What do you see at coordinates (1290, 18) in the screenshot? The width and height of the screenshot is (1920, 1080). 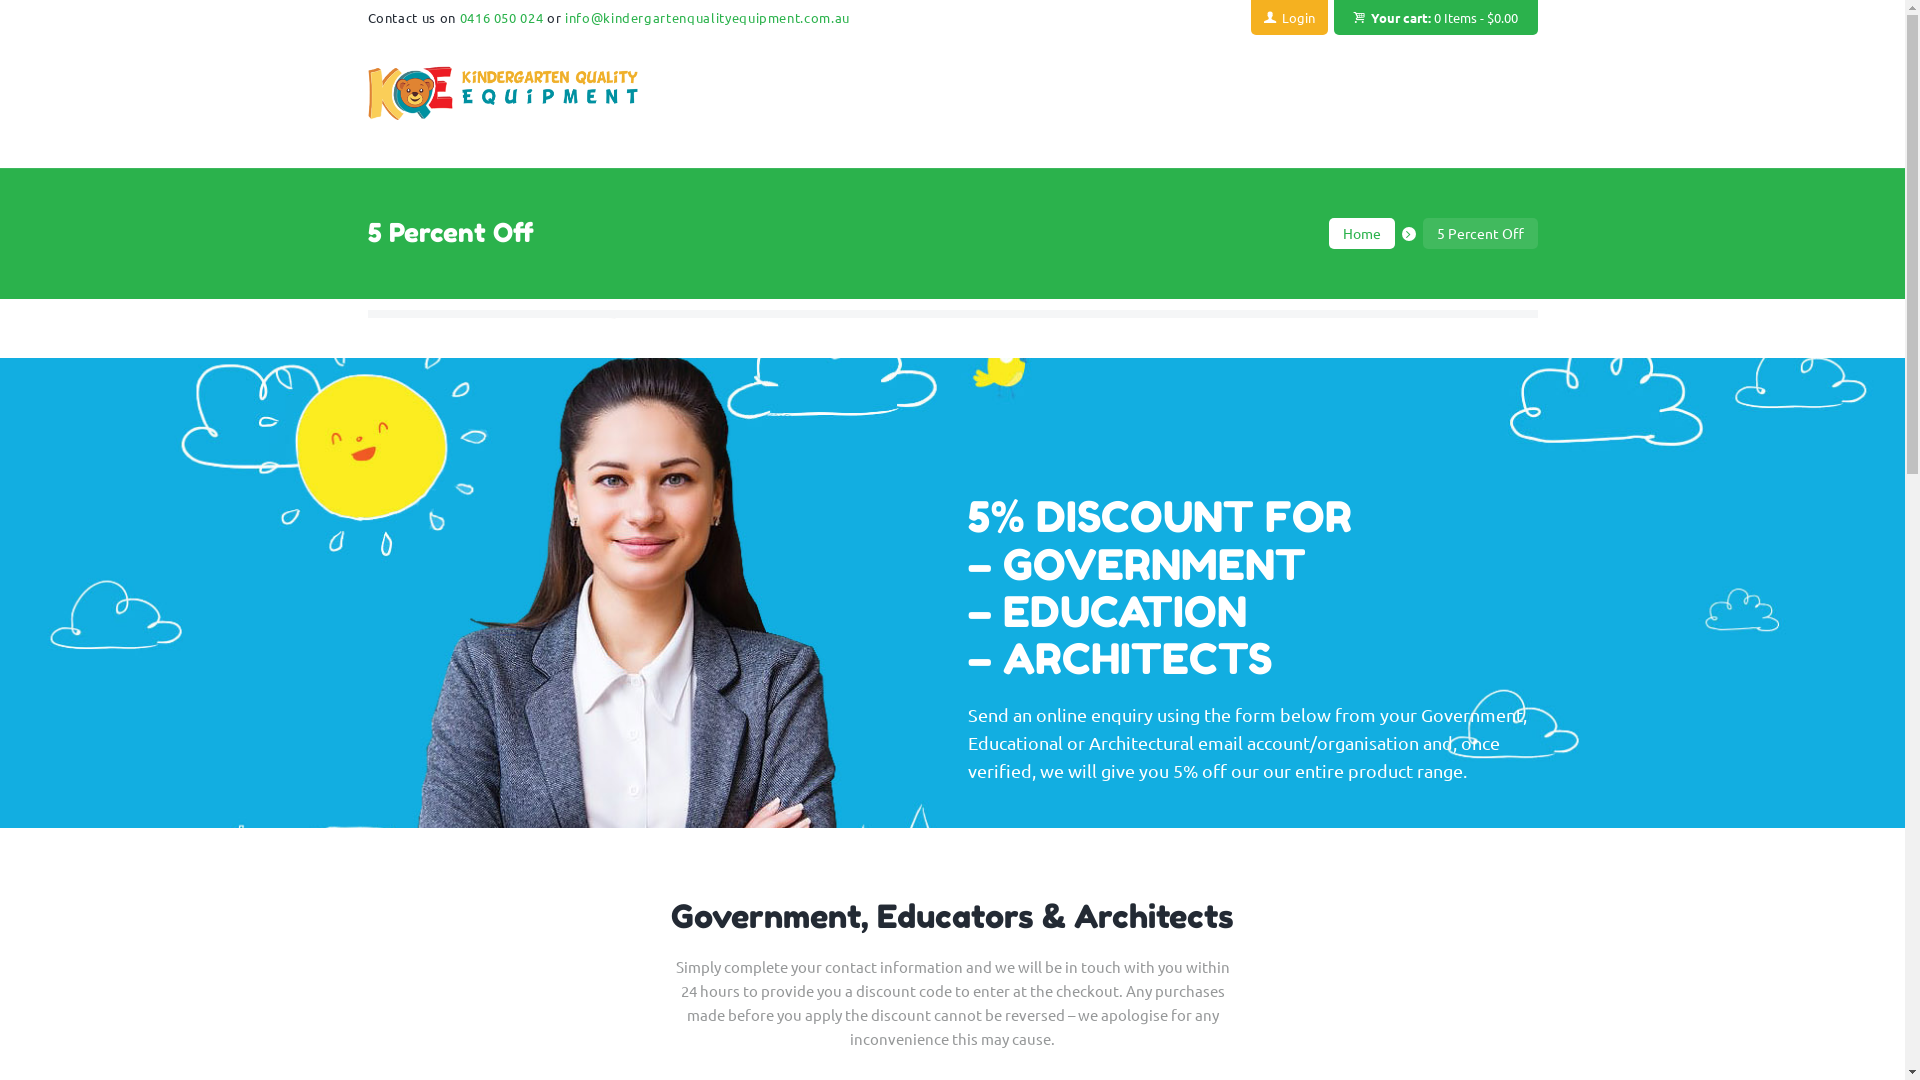 I see `Login` at bounding box center [1290, 18].